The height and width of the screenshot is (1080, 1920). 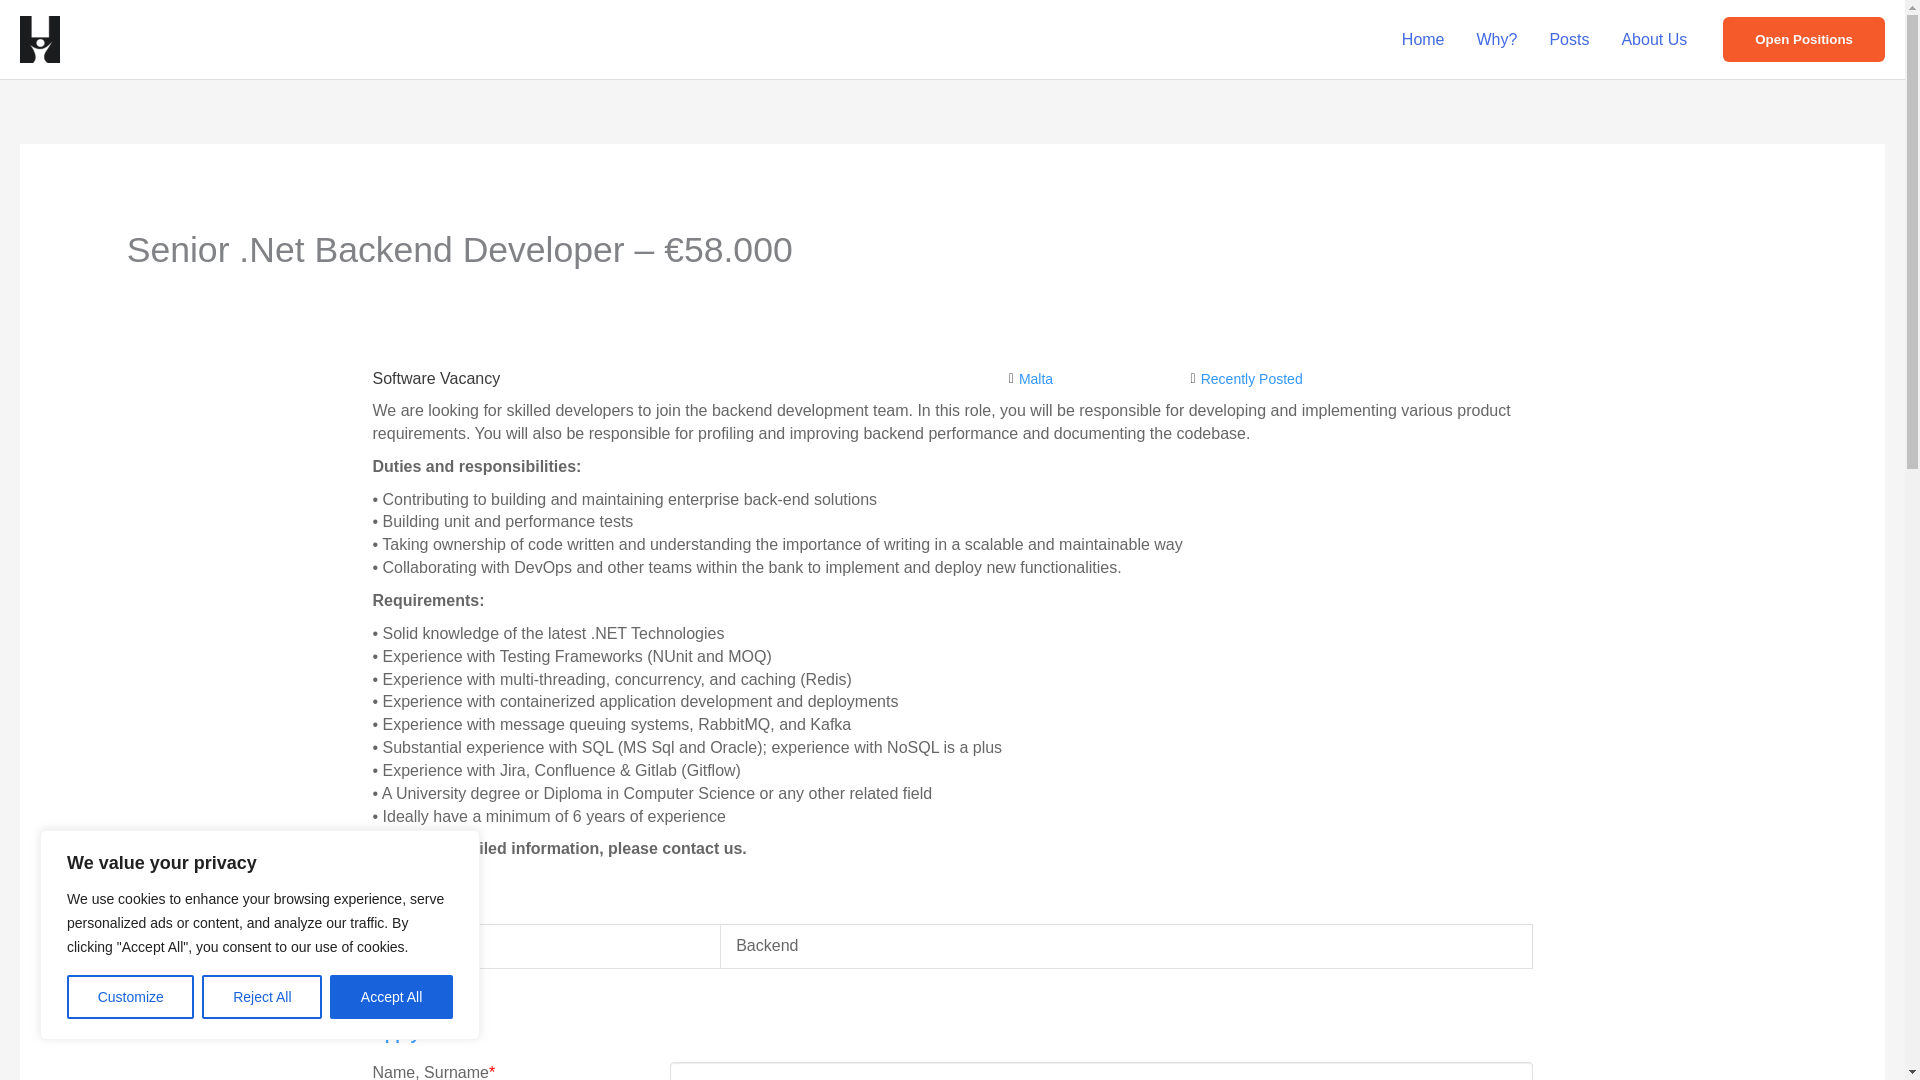 What do you see at coordinates (130, 997) in the screenshot?
I see `Customize` at bounding box center [130, 997].